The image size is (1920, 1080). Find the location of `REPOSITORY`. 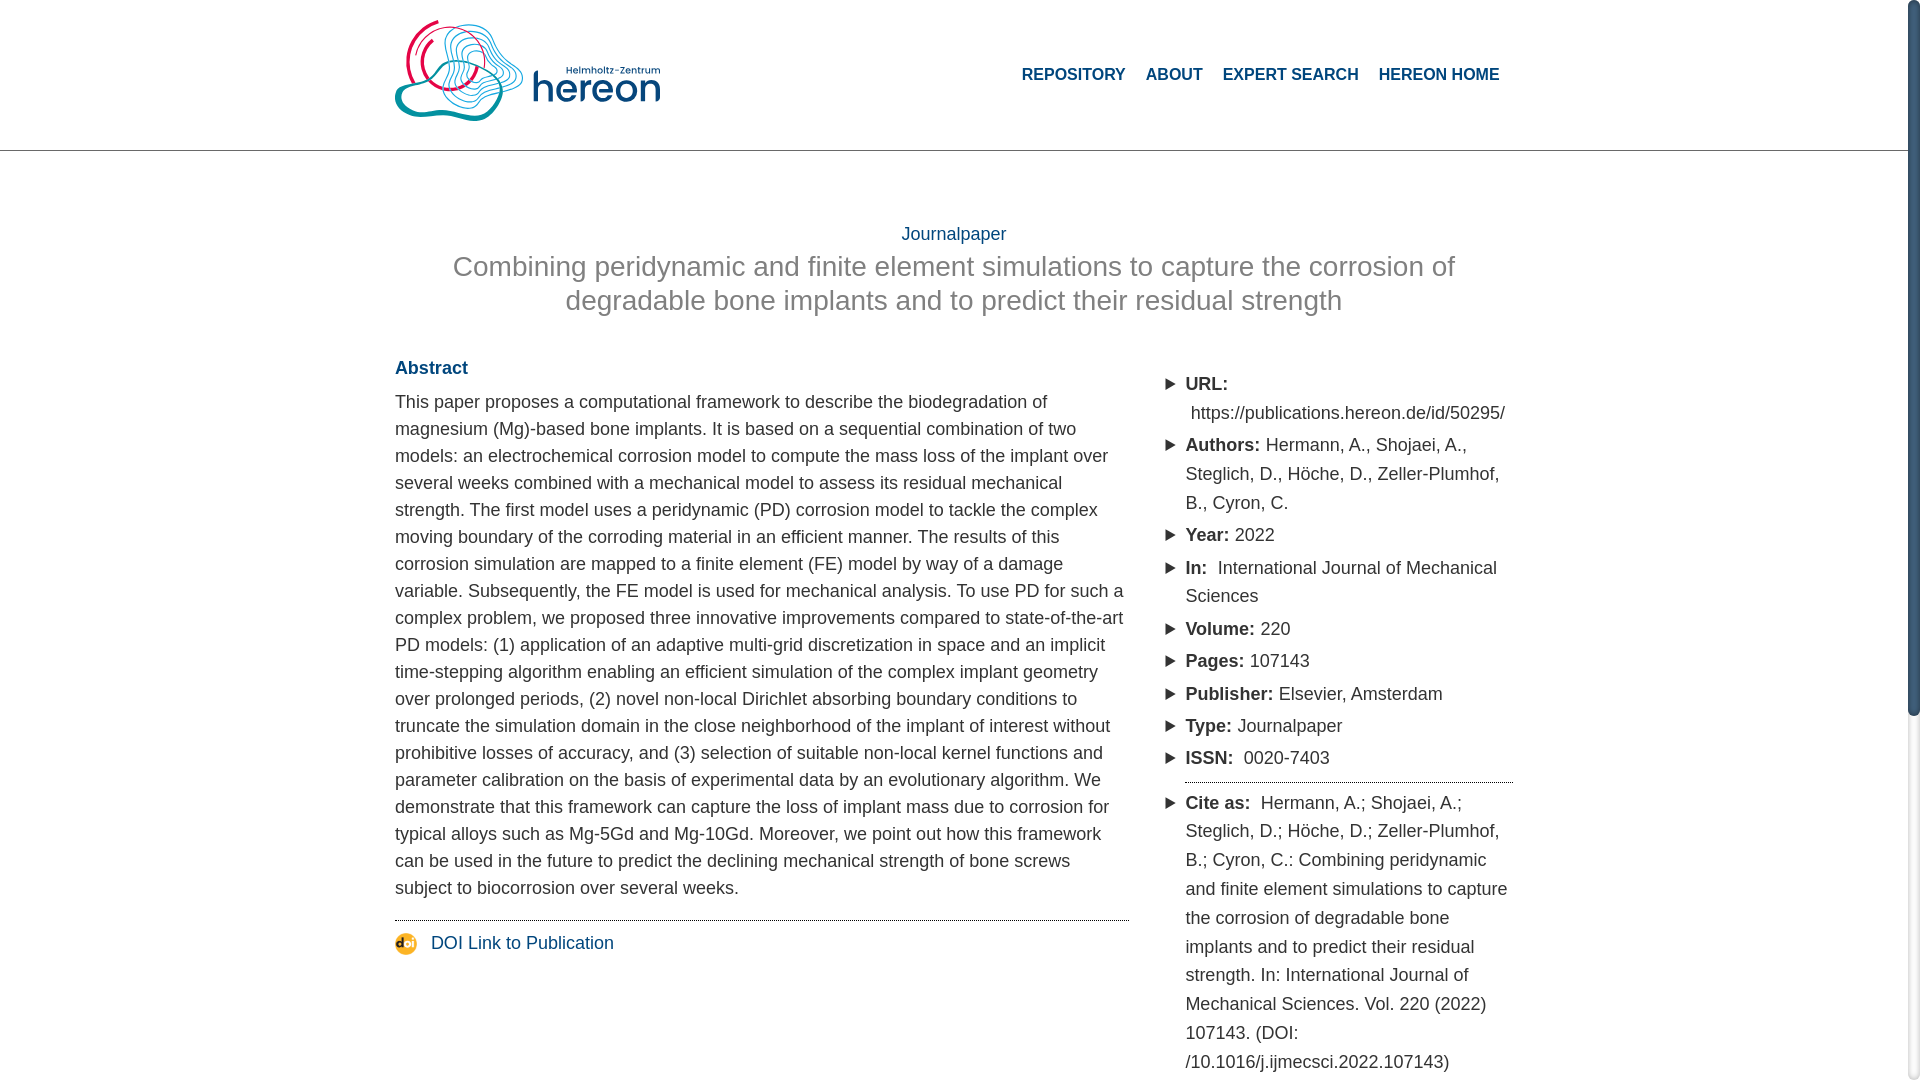

REPOSITORY is located at coordinates (1073, 74).